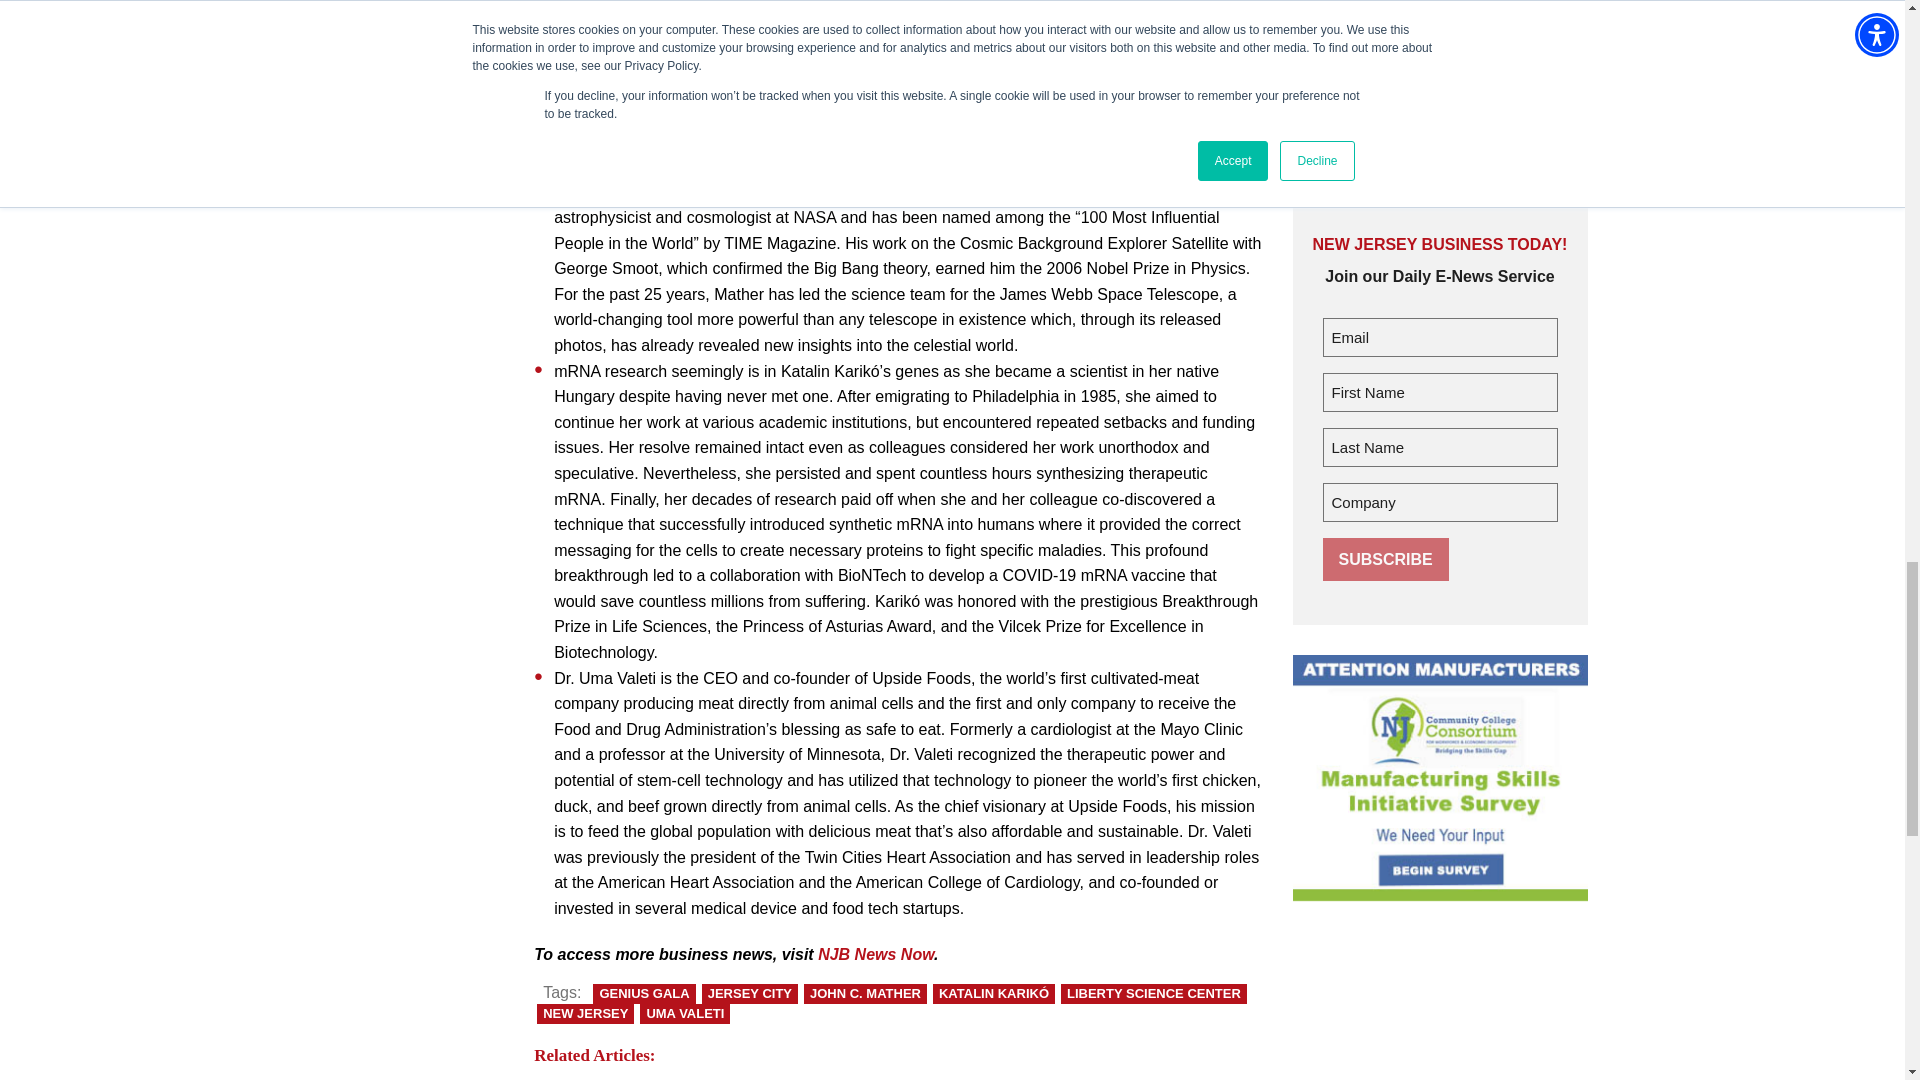  I want to click on Subscribe, so click(1384, 559).